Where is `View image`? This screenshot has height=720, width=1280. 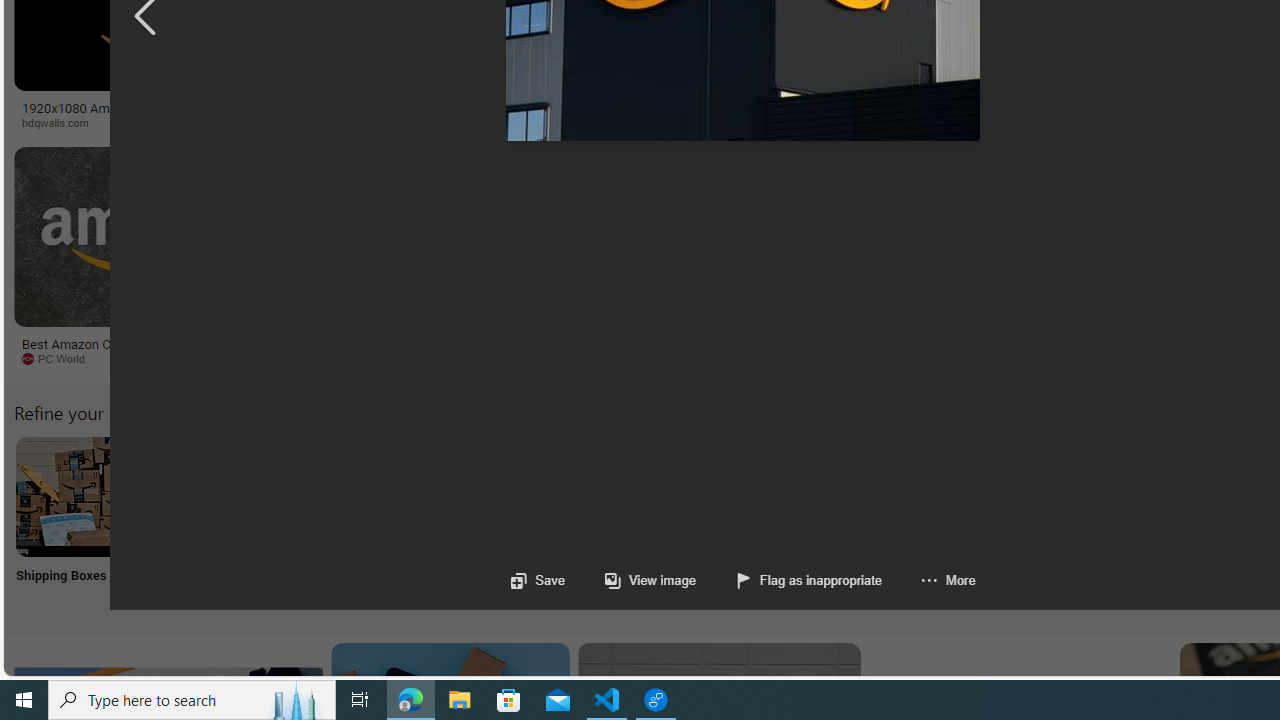 View image is located at coordinates (650, 580).